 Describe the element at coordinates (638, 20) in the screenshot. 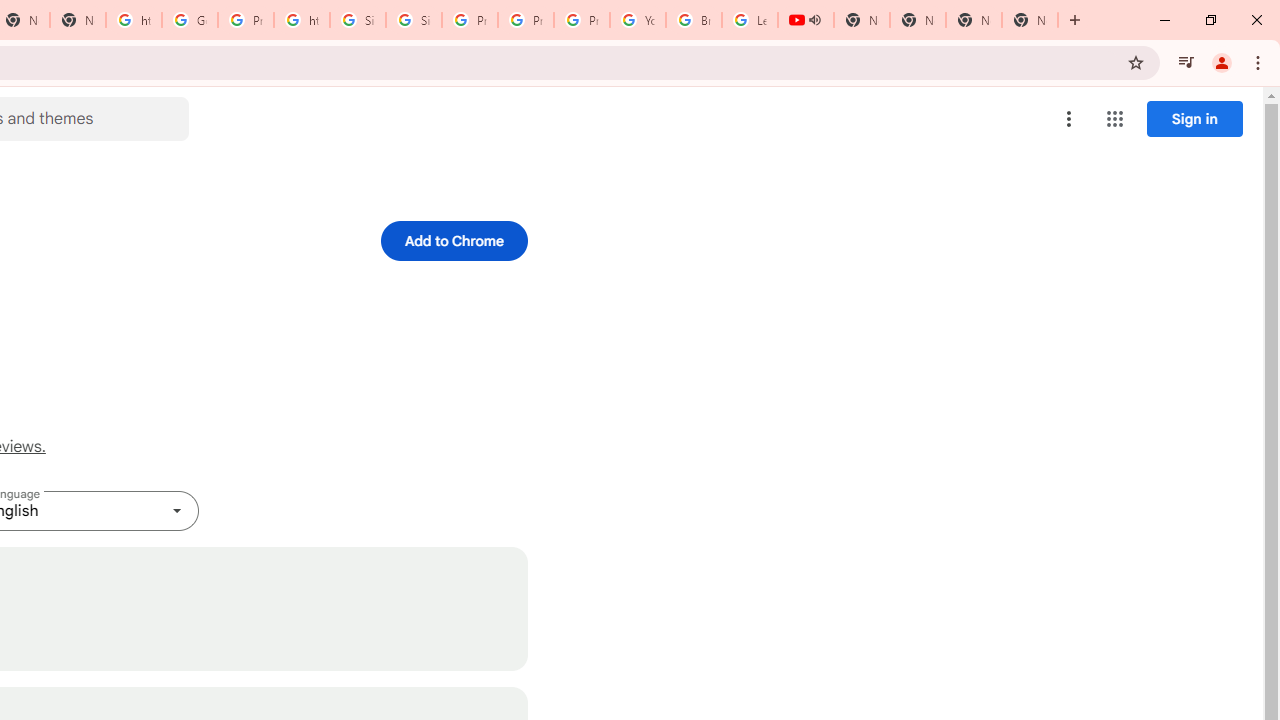

I see `YouTube` at that location.